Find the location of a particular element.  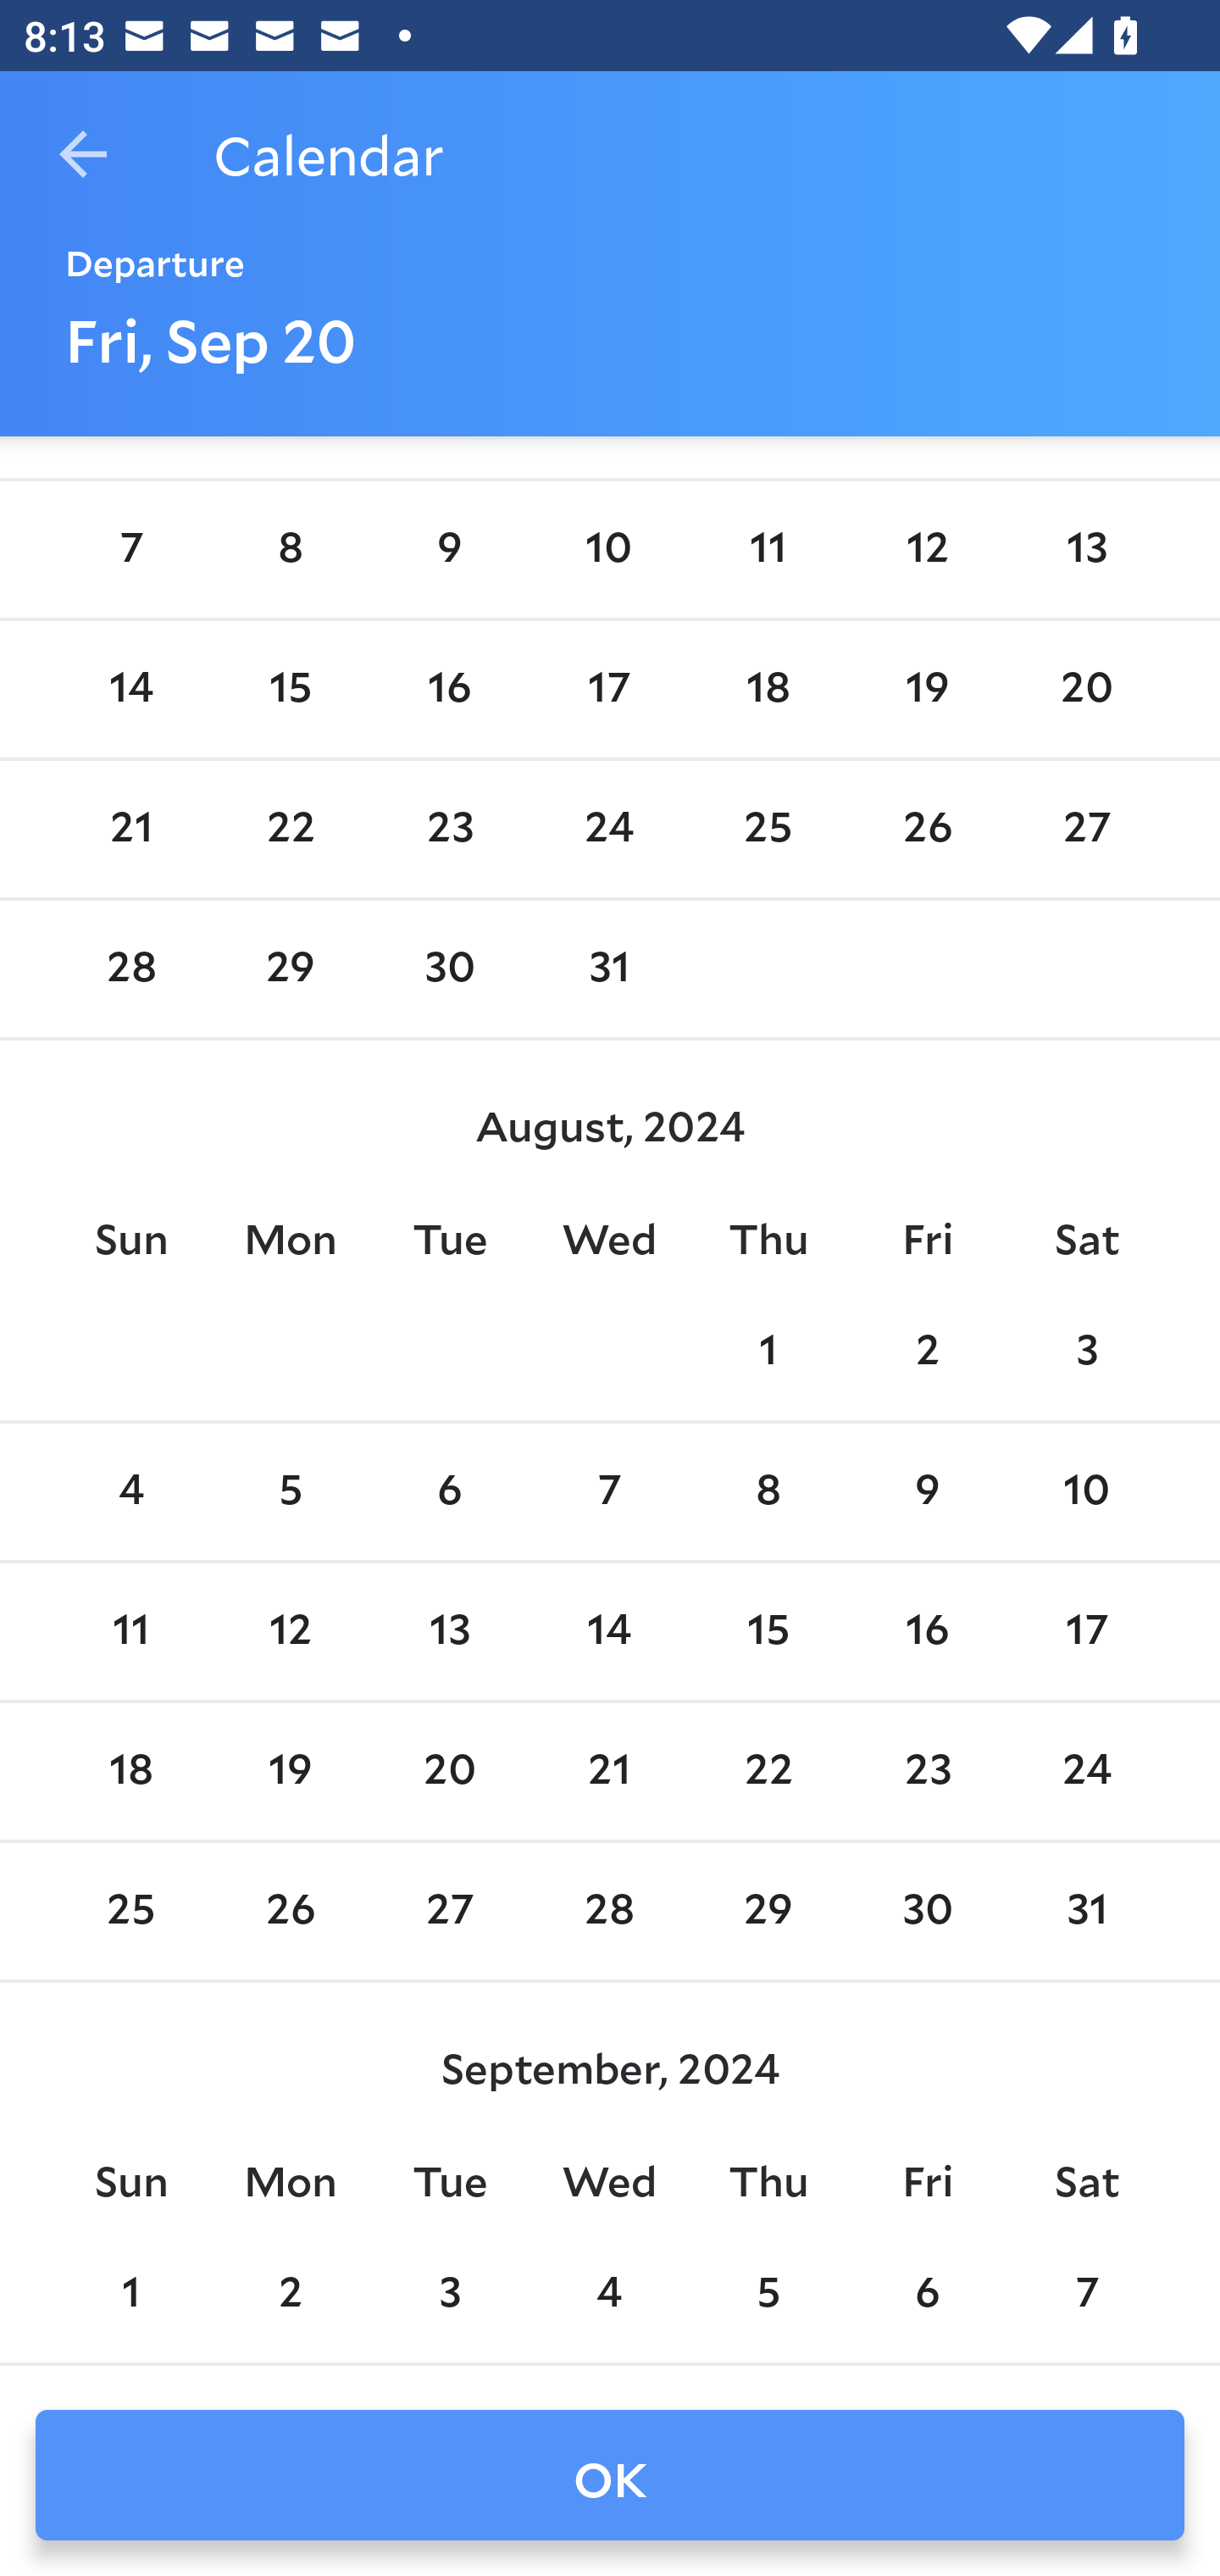

14 is located at coordinates (130, 690).